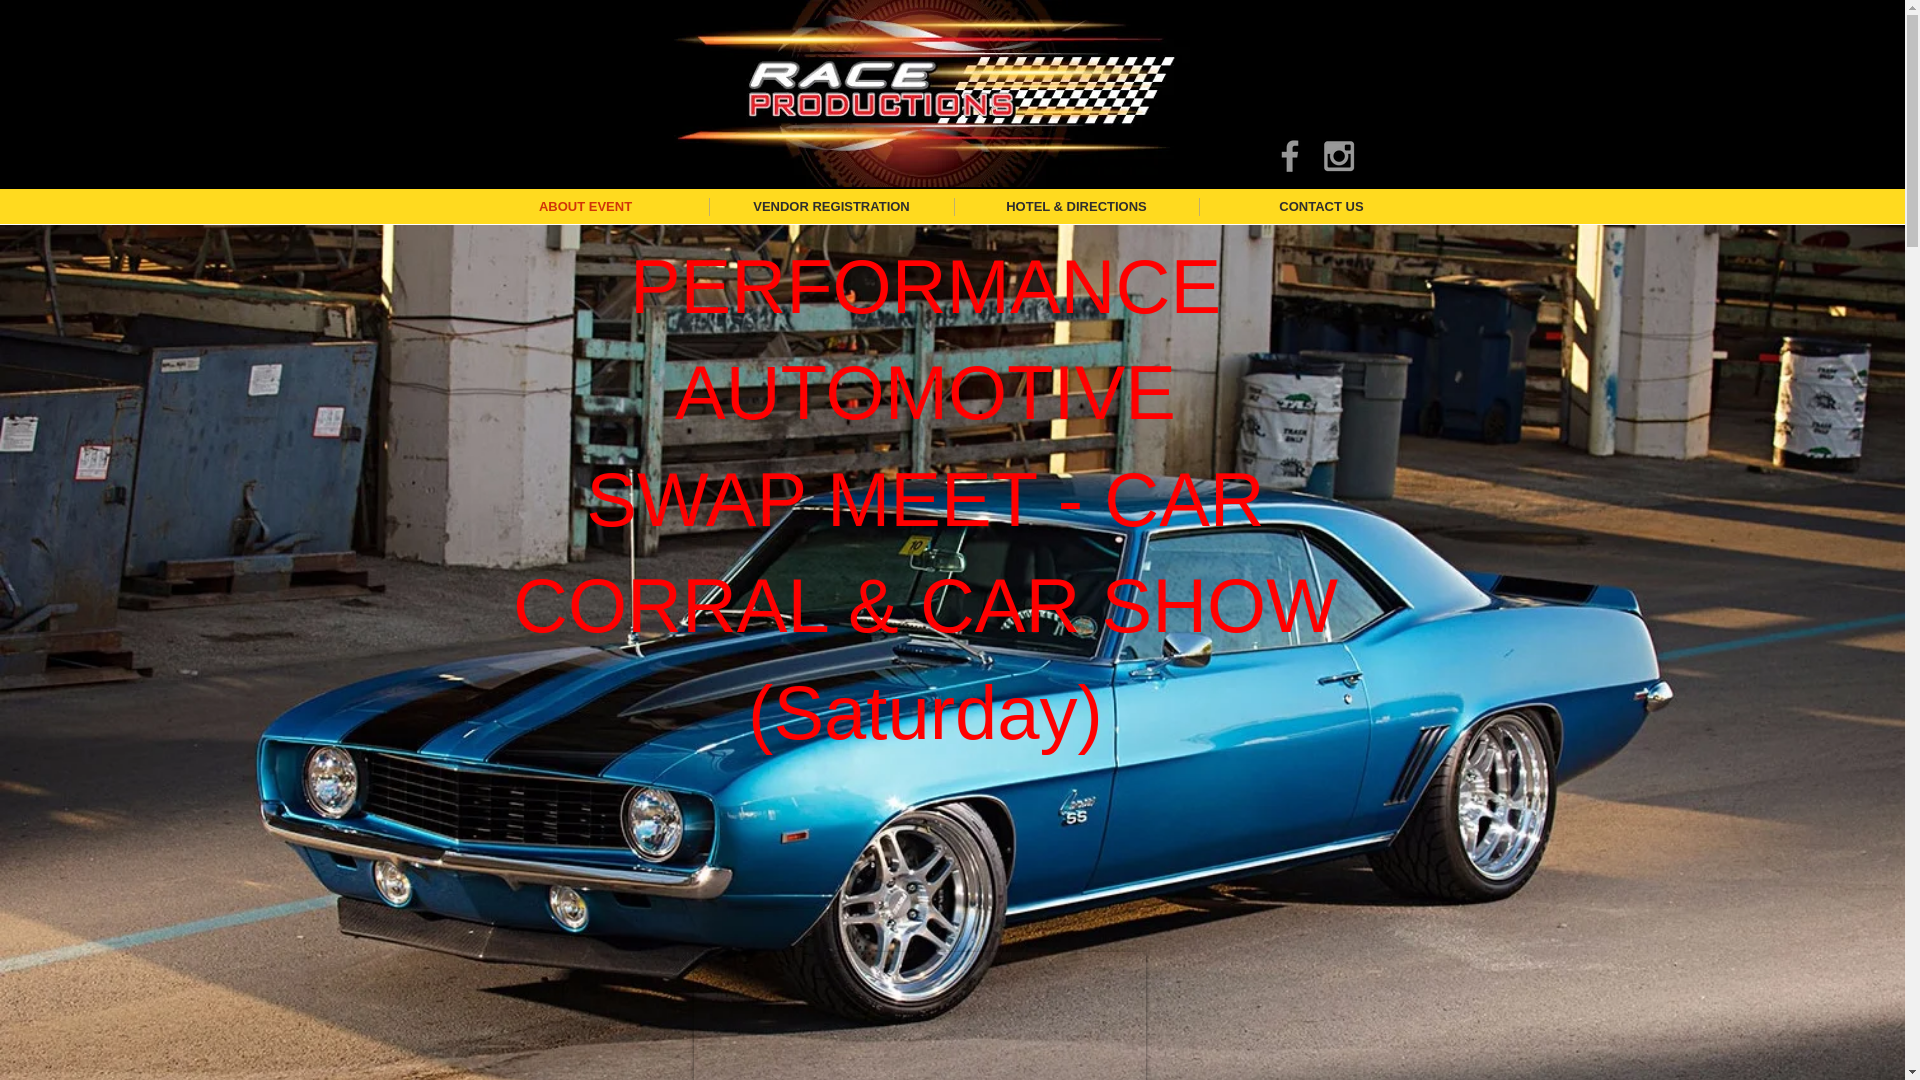 This screenshot has width=1920, height=1080. Describe the element at coordinates (585, 206) in the screenshot. I see `ABOUT EVENT` at that location.